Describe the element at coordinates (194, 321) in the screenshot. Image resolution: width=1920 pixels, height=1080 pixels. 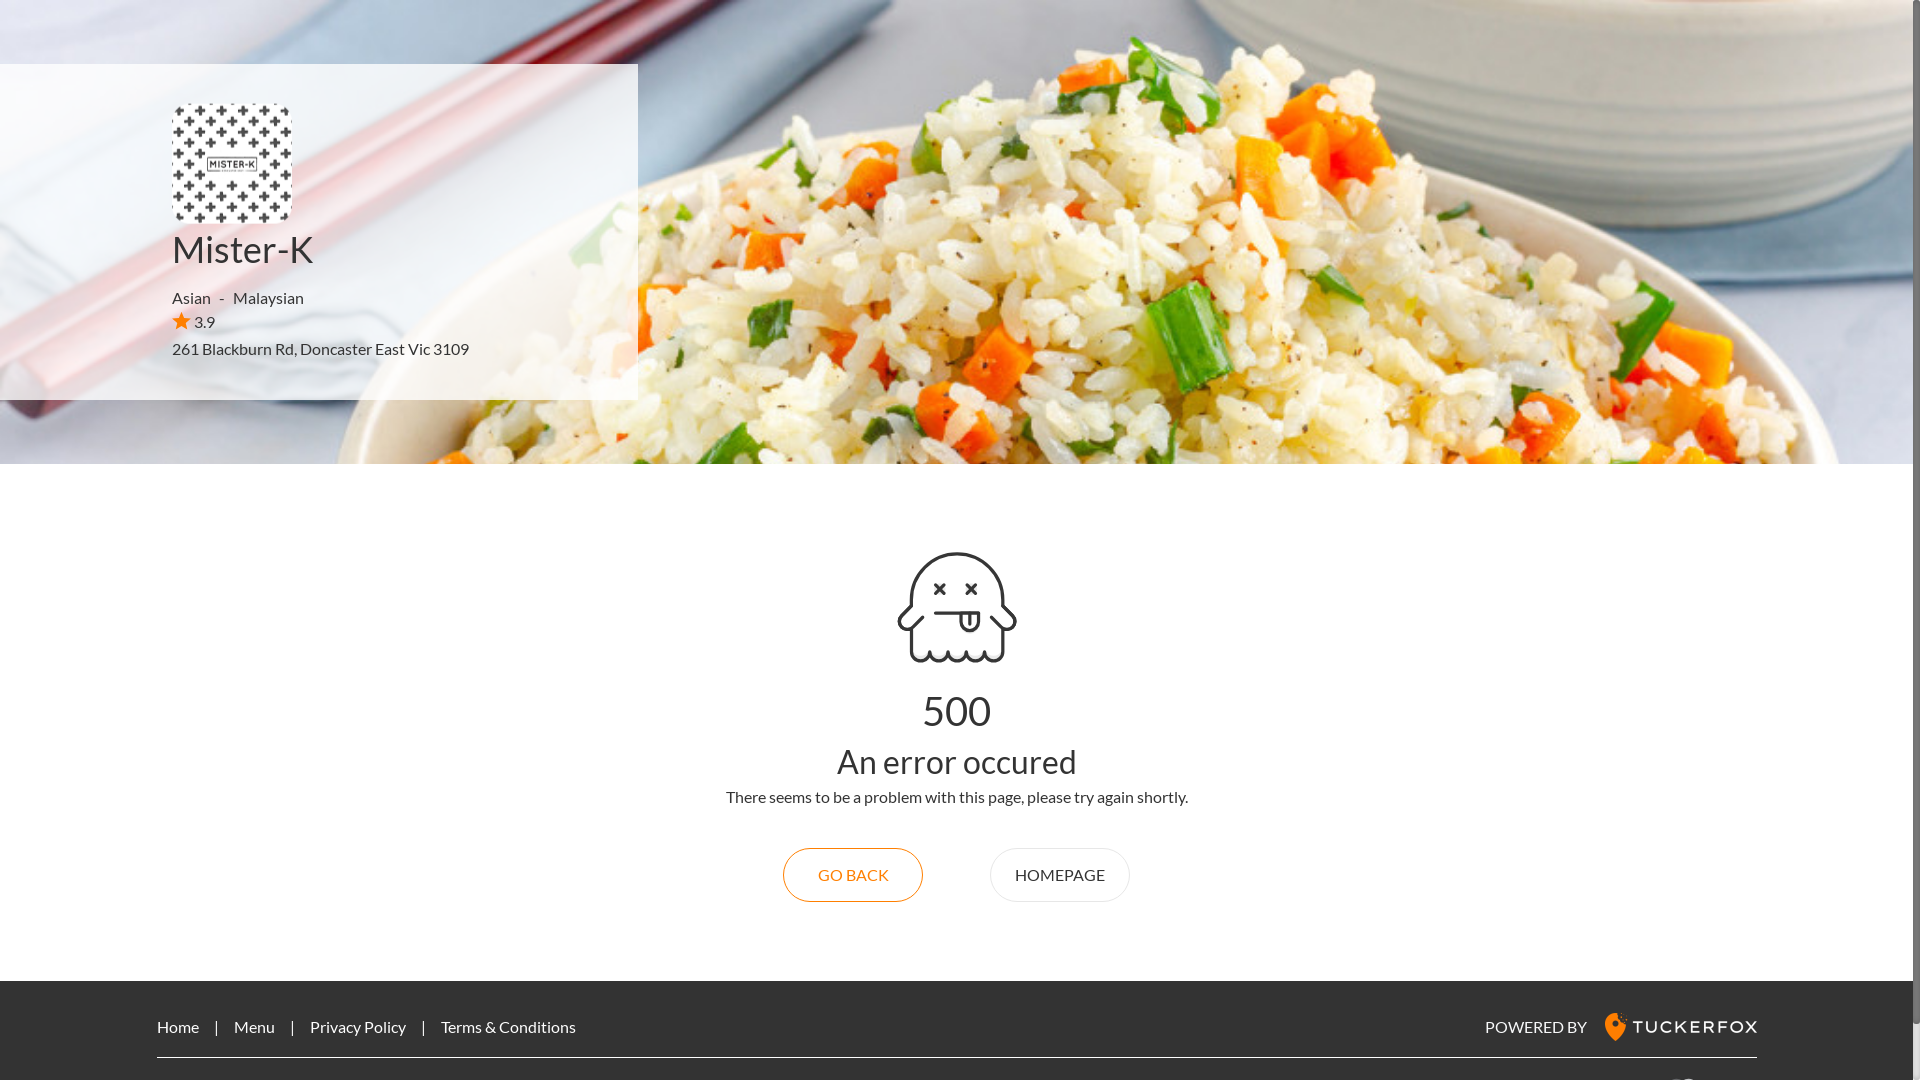
I see `3.9` at that location.